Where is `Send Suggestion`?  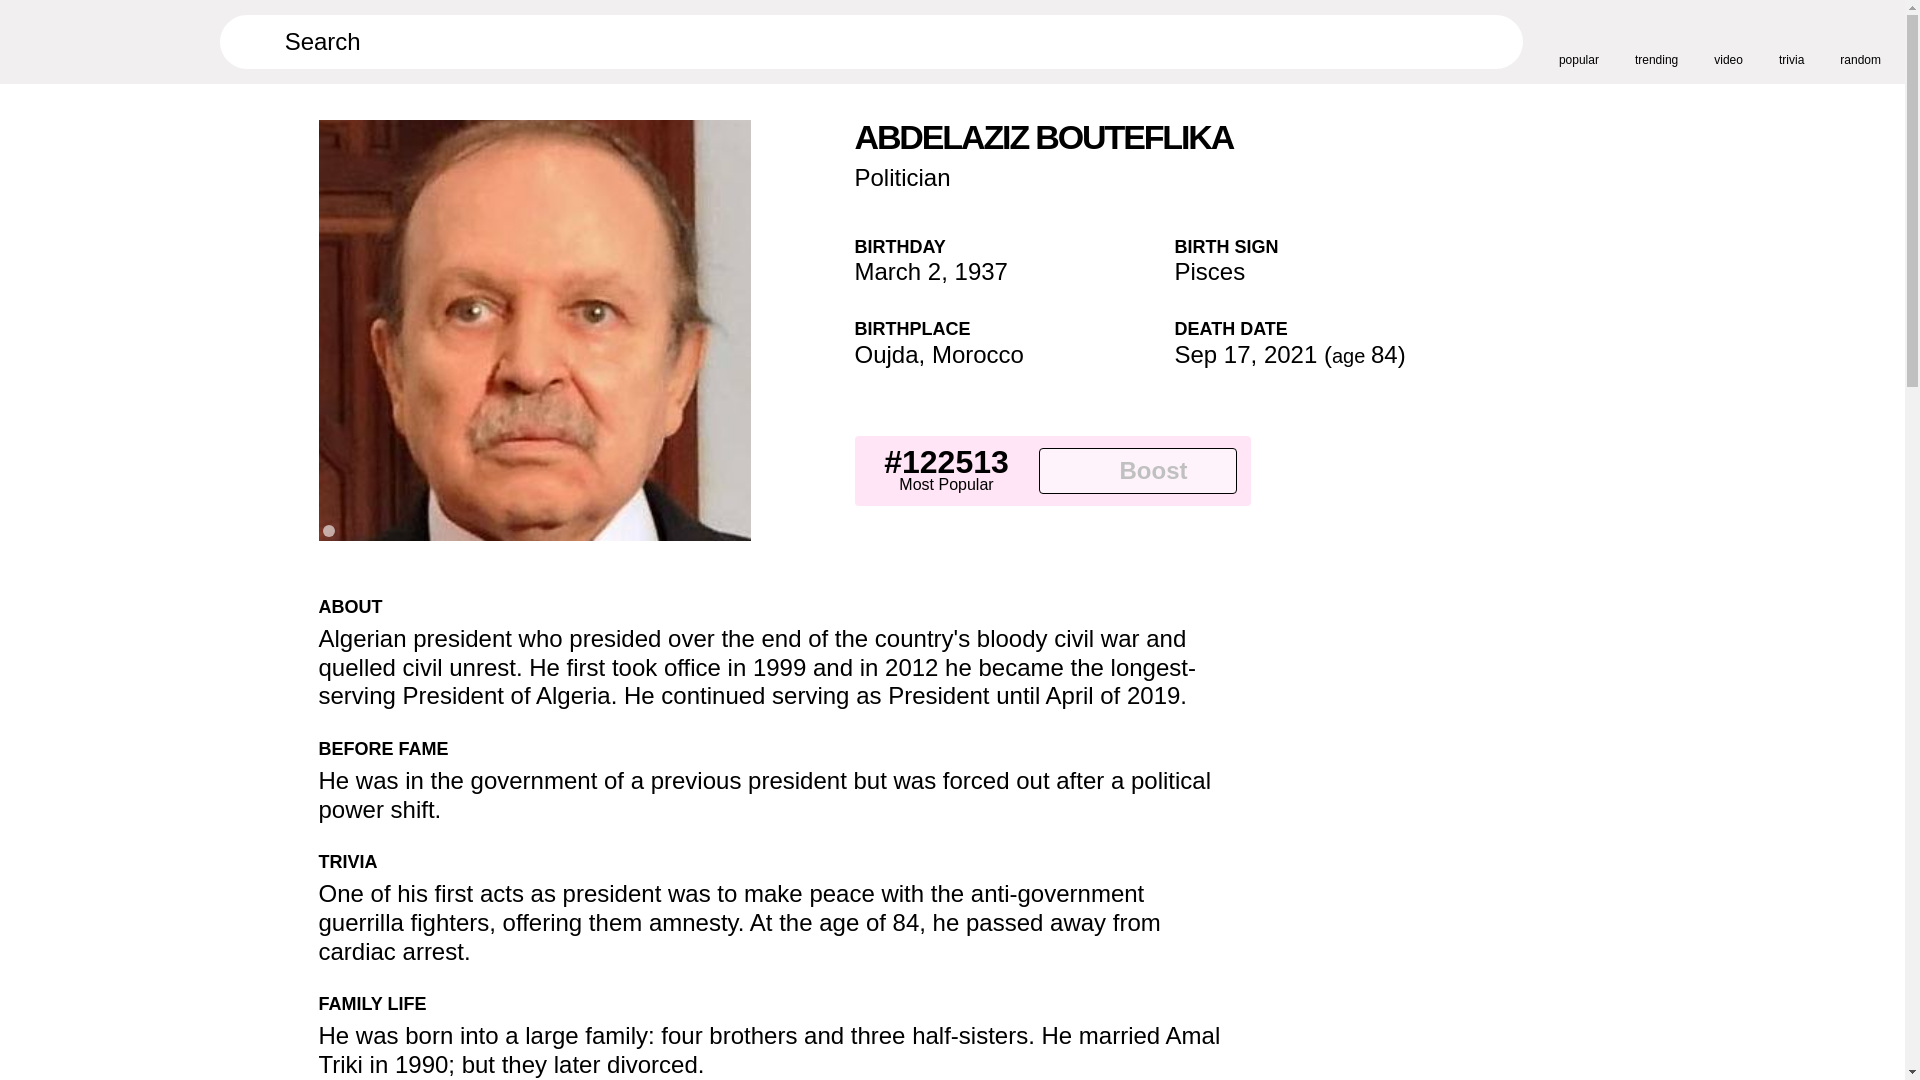 Send Suggestion is located at coordinates (1230, 615).